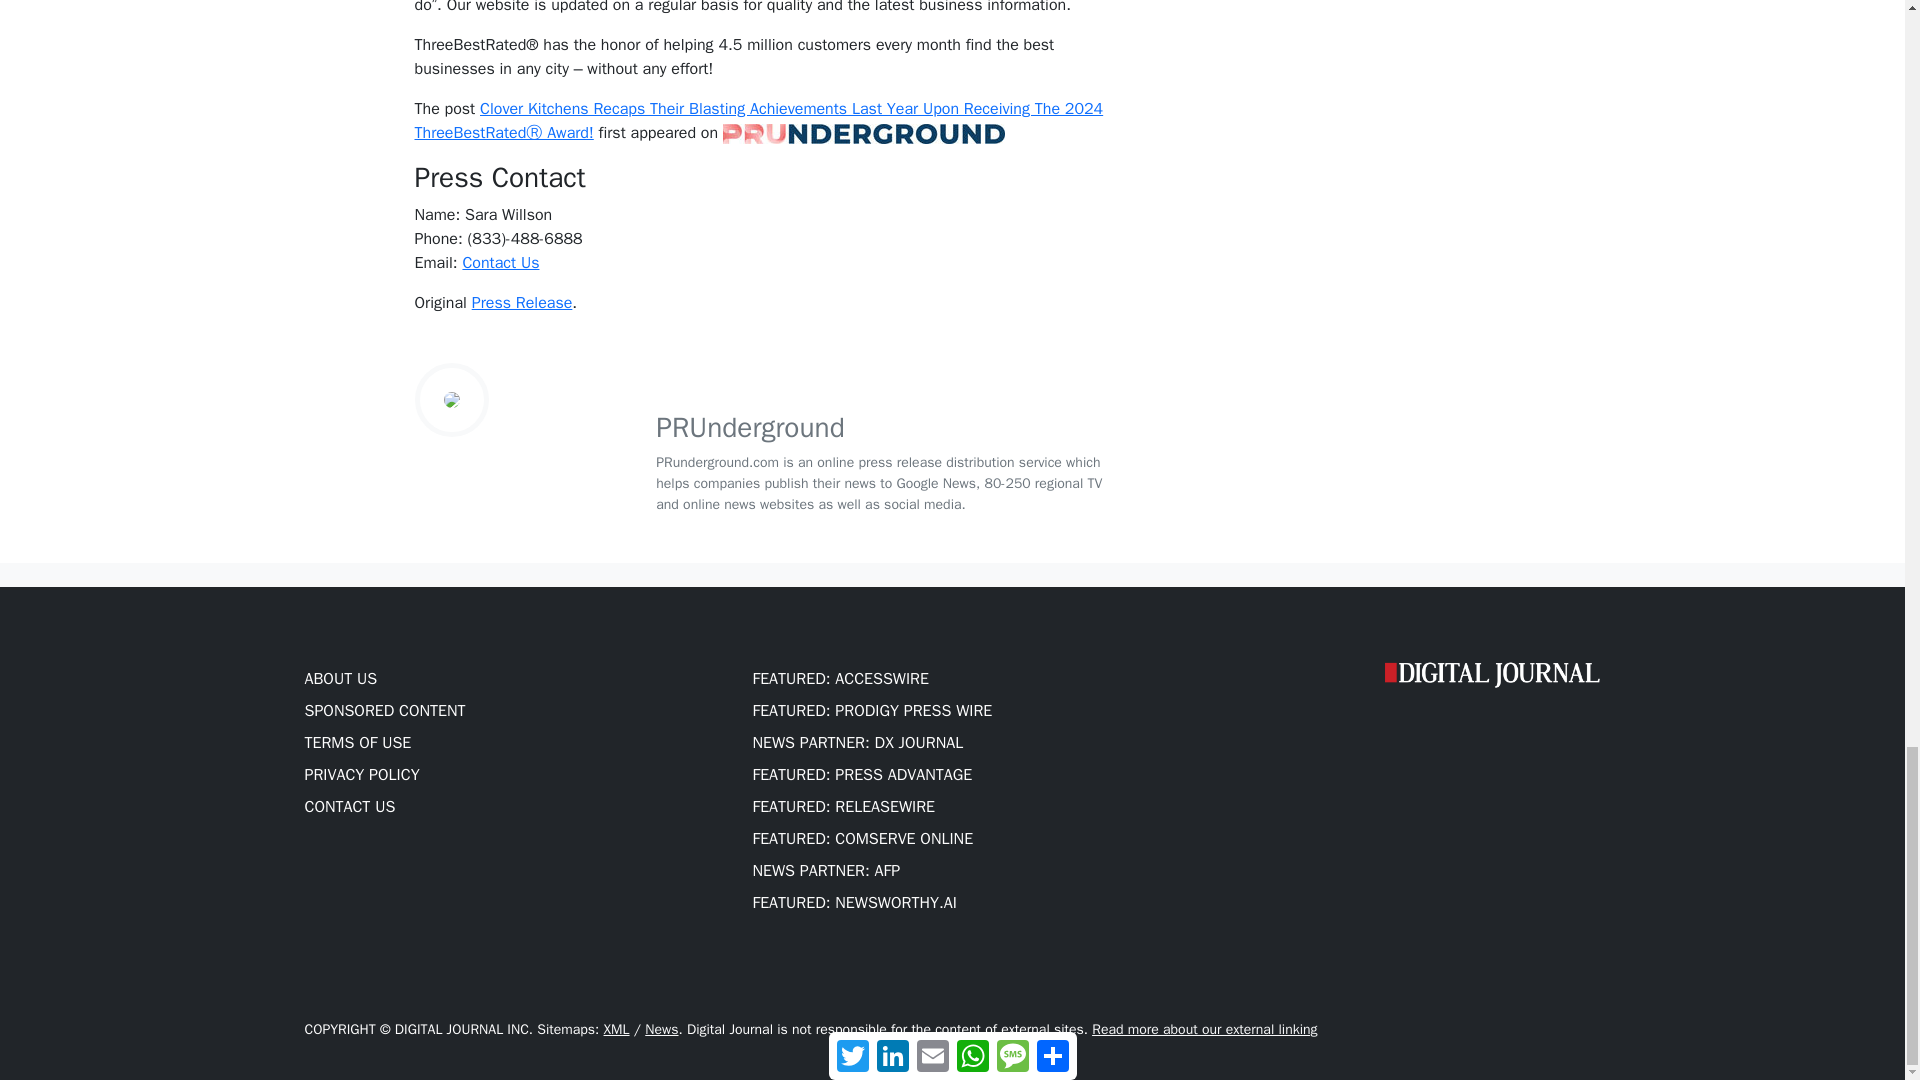 The width and height of the screenshot is (1920, 1080). Describe the element at coordinates (500, 262) in the screenshot. I see `Contact Us` at that location.